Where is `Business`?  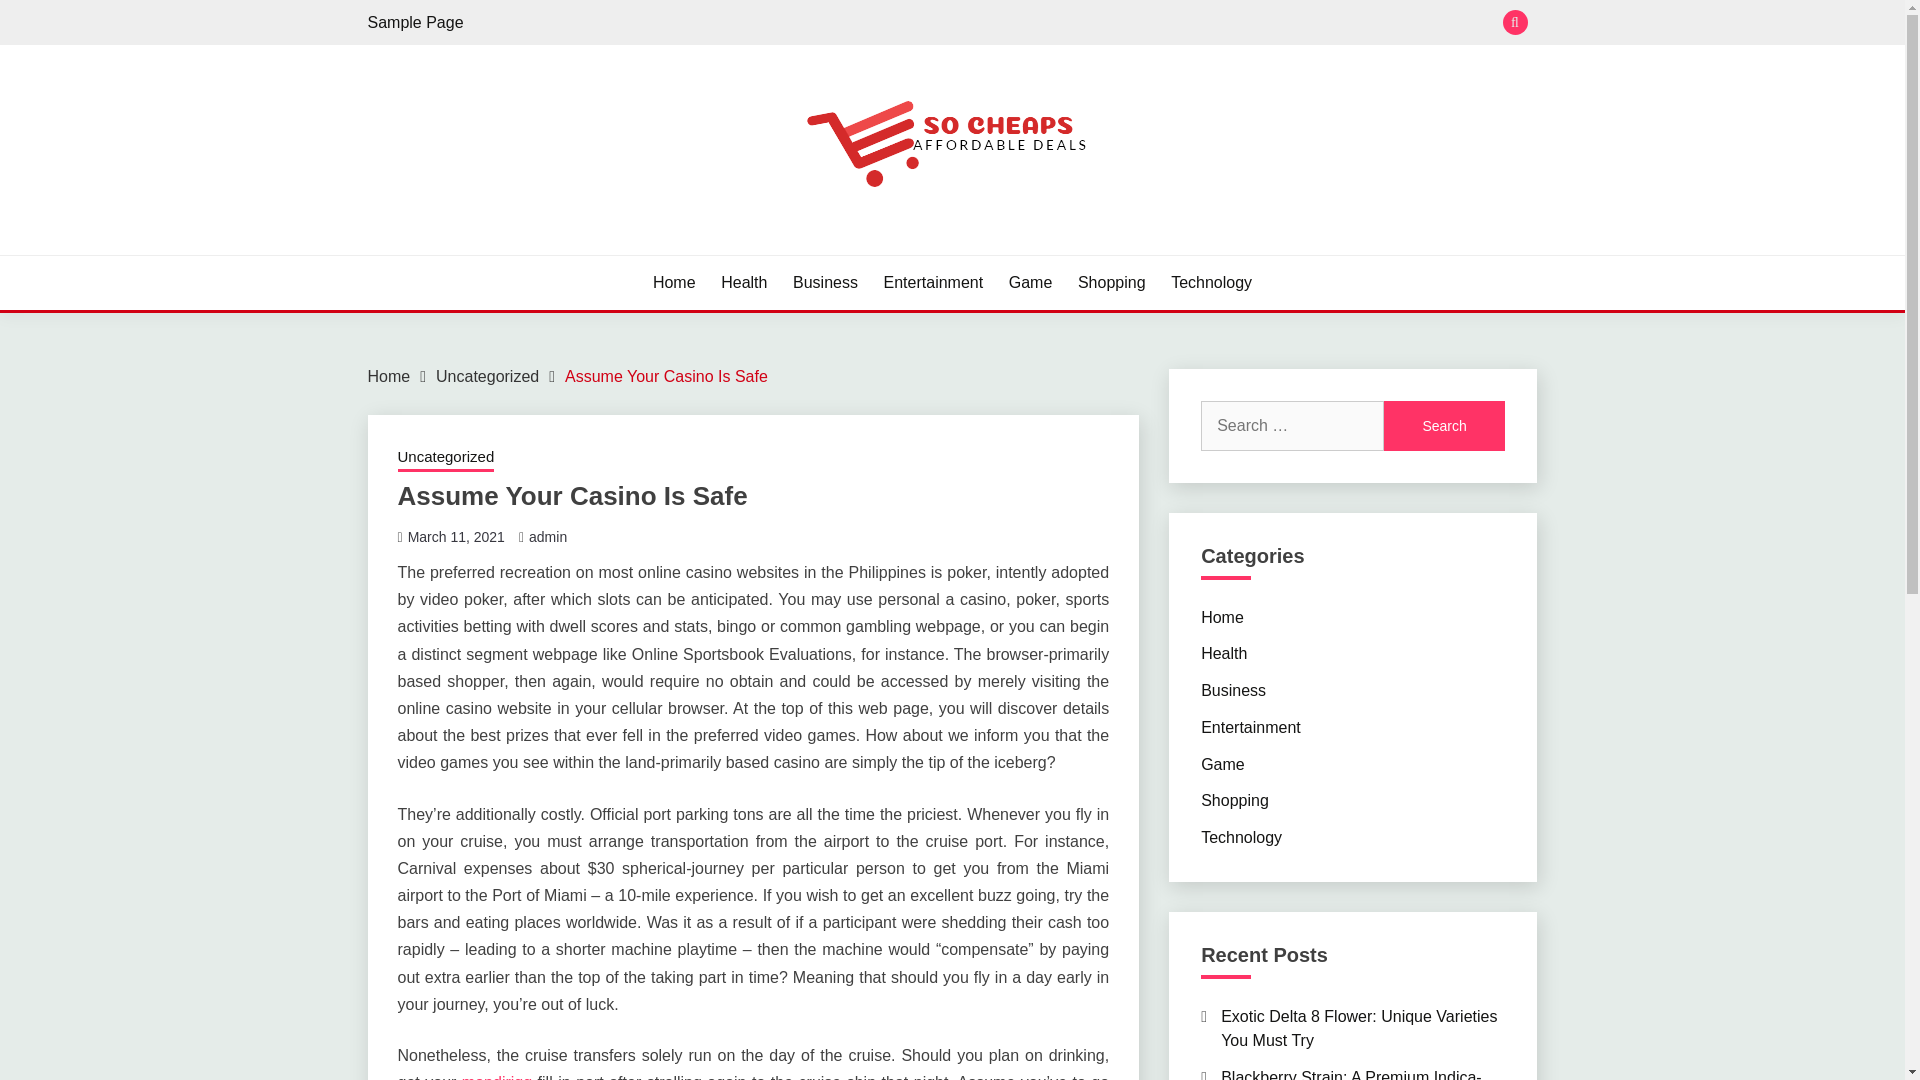
Business is located at coordinates (825, 282).